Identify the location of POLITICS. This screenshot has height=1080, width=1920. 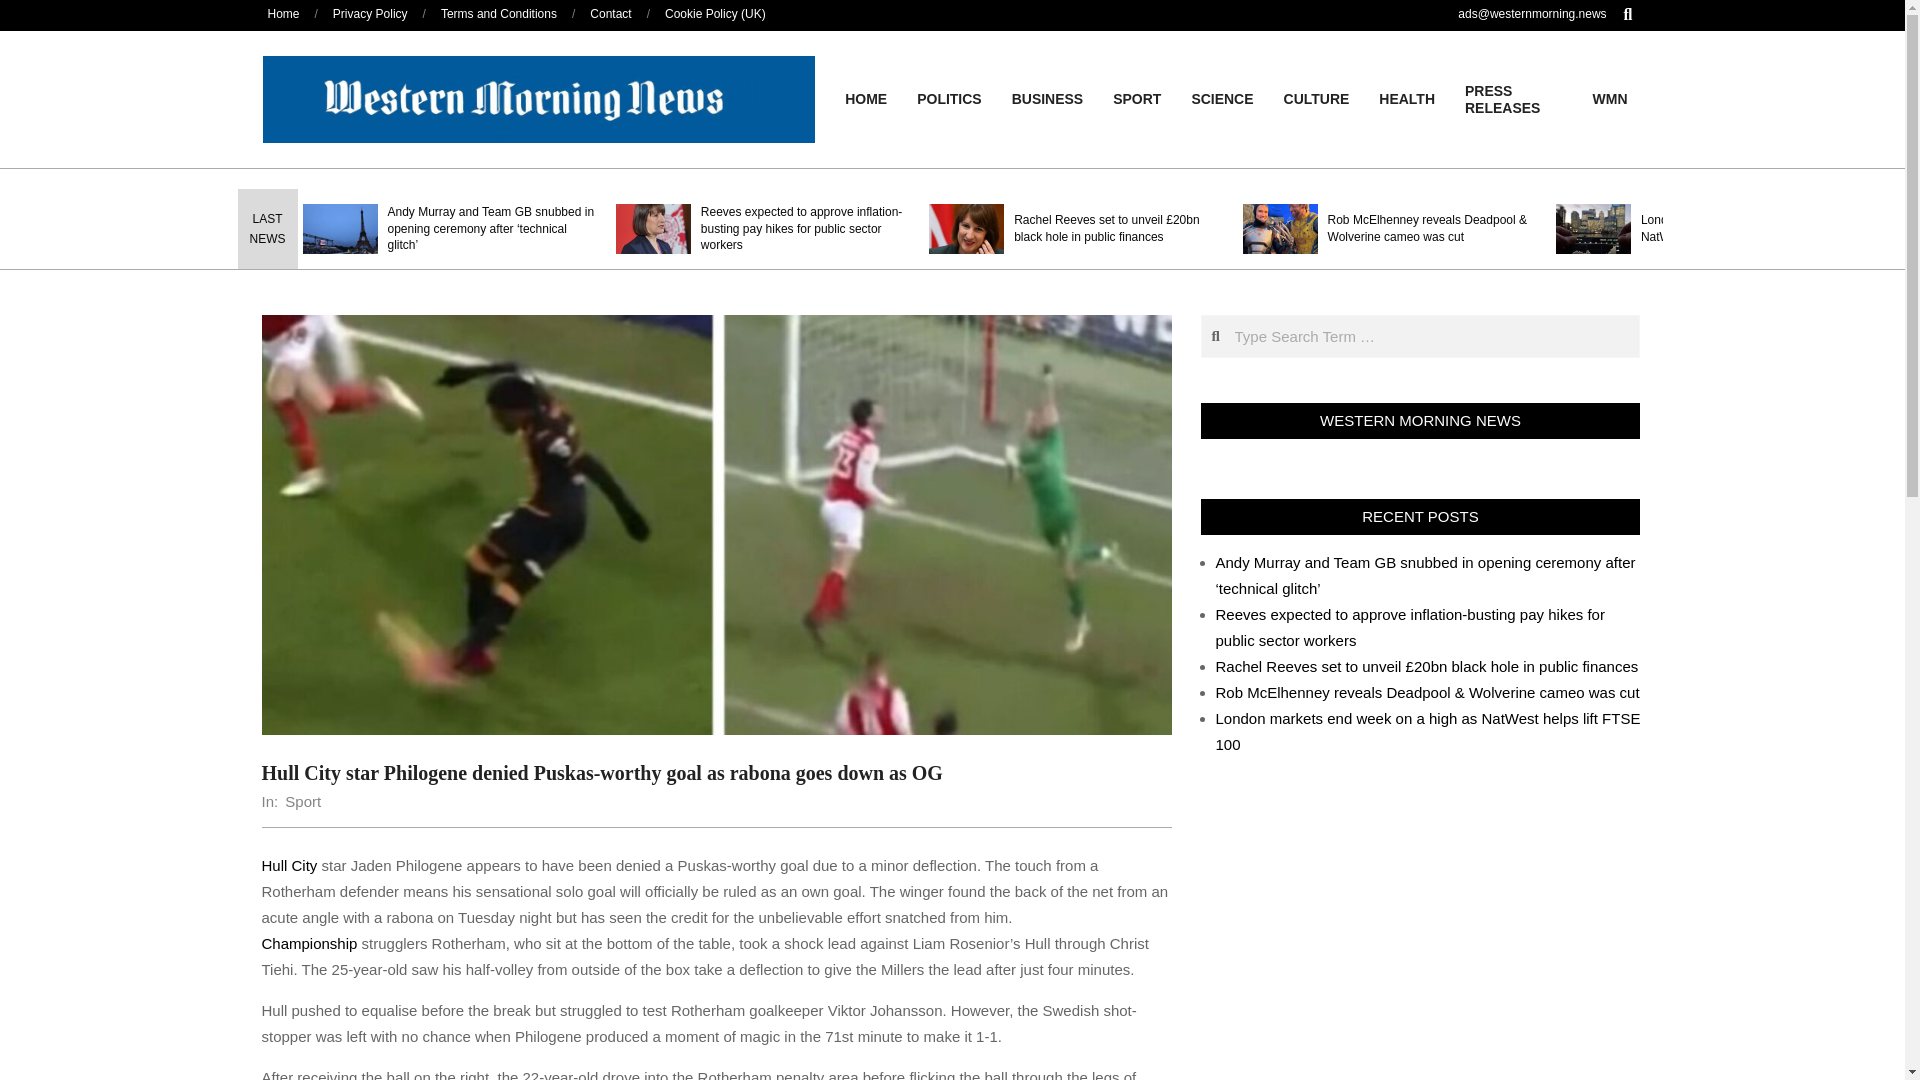
(949, 98).